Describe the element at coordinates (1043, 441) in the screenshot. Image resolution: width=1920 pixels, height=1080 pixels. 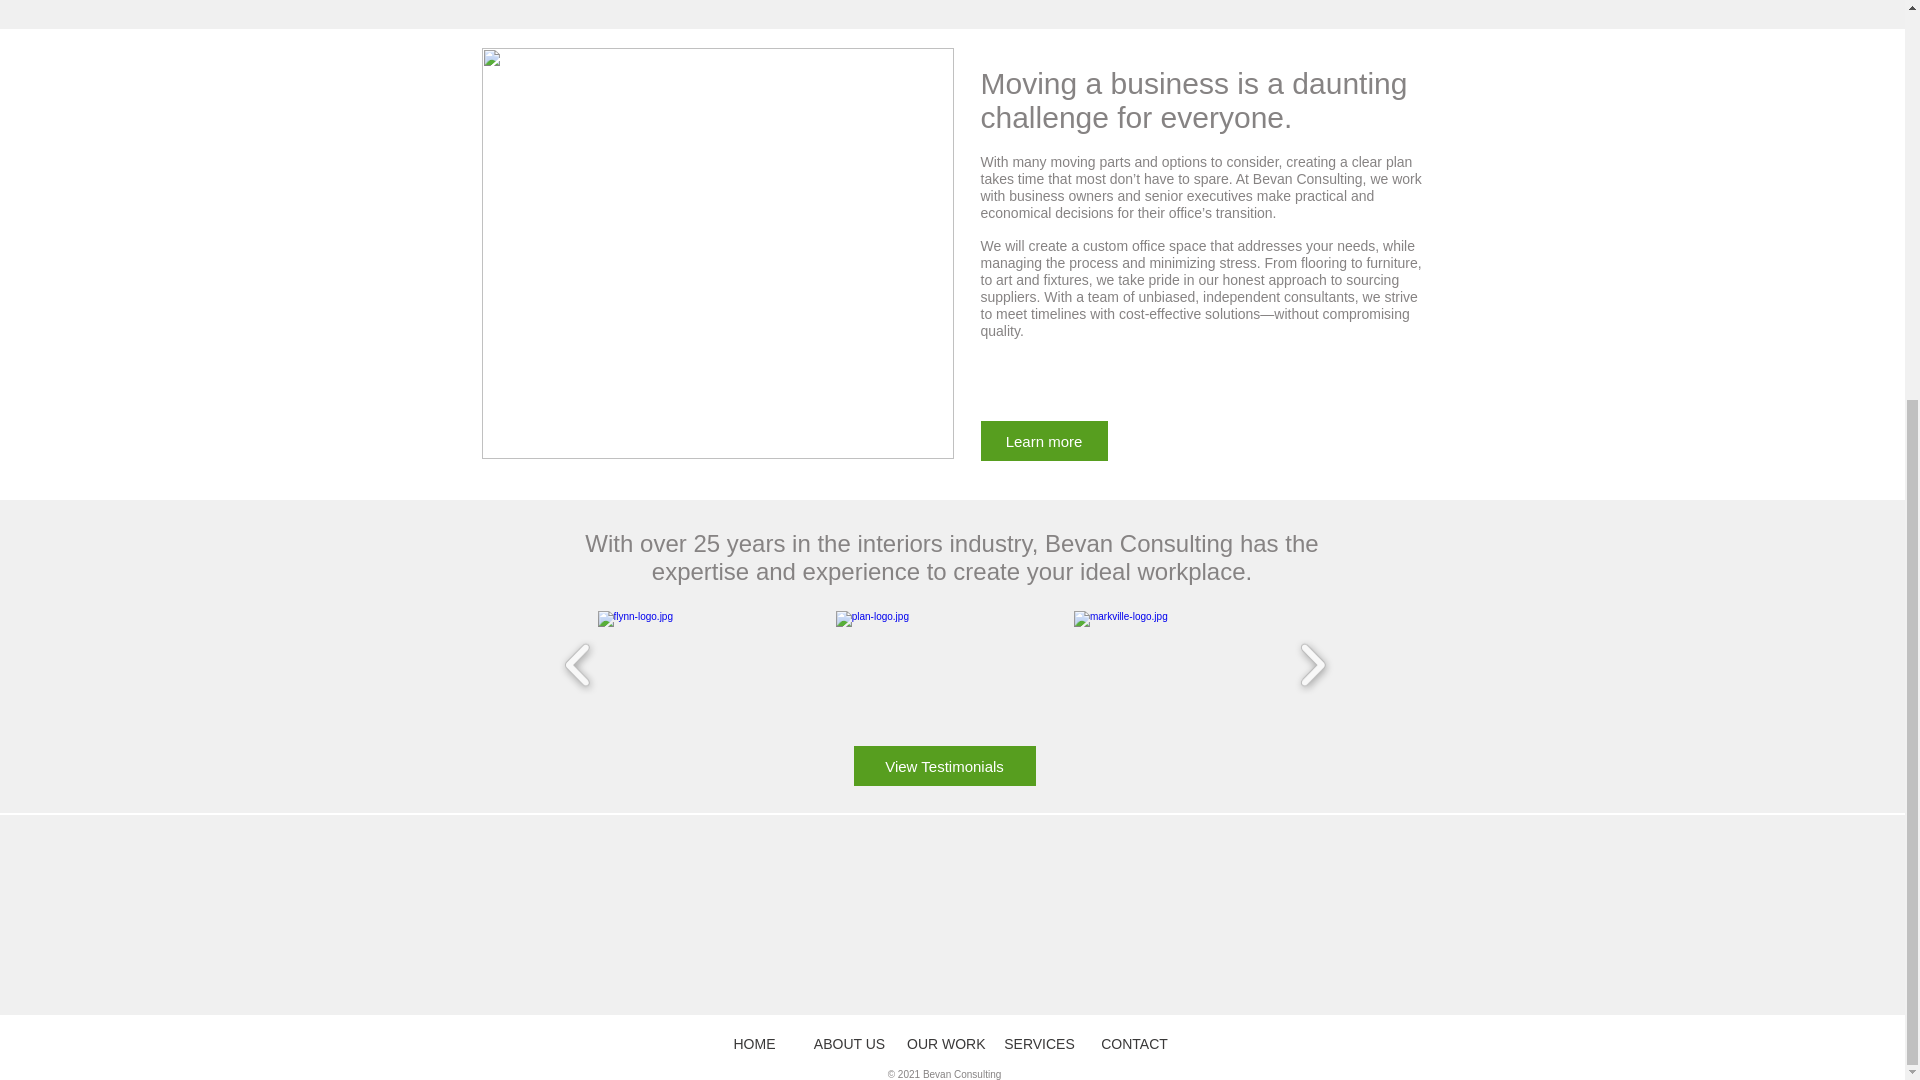
I see `Learn more` at that location.